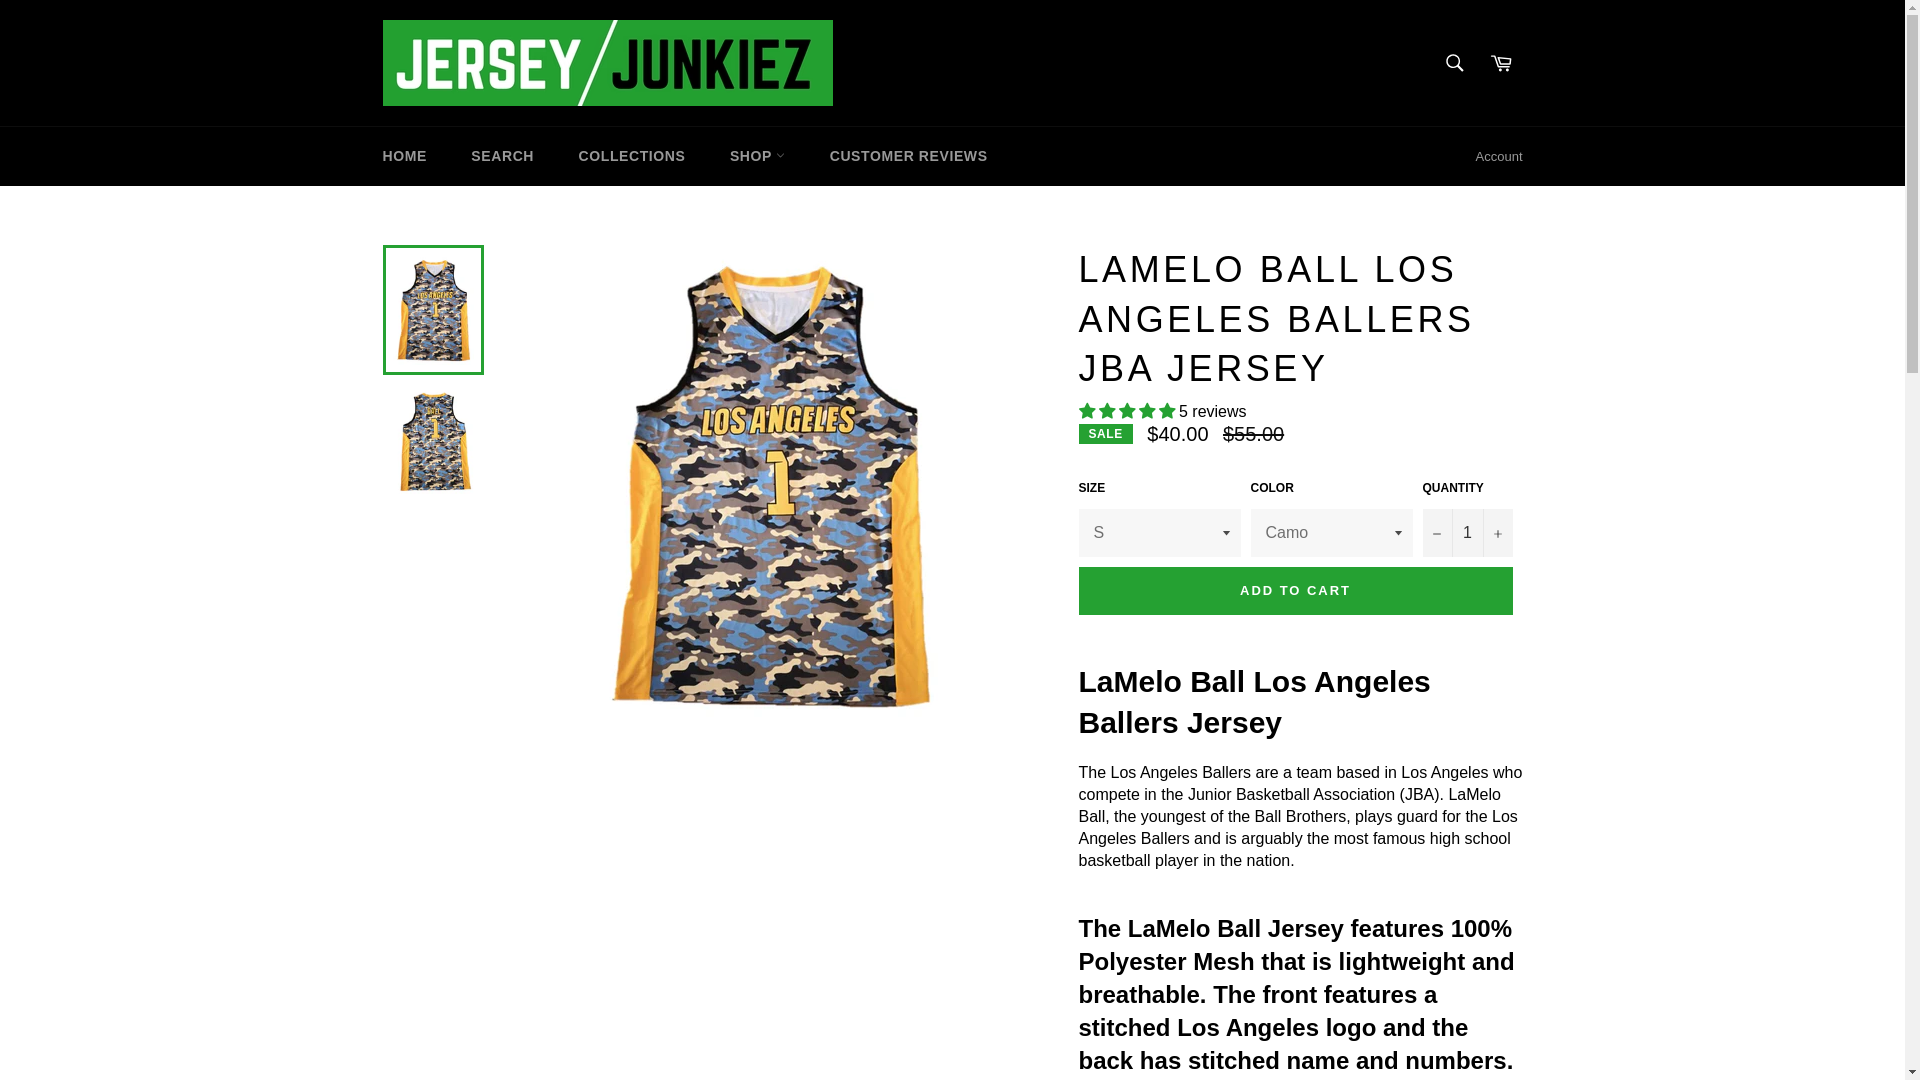  What do you see at coordinates (404, 156) in the screenshot?
I see `HOME` at bounding box center [404, 156].